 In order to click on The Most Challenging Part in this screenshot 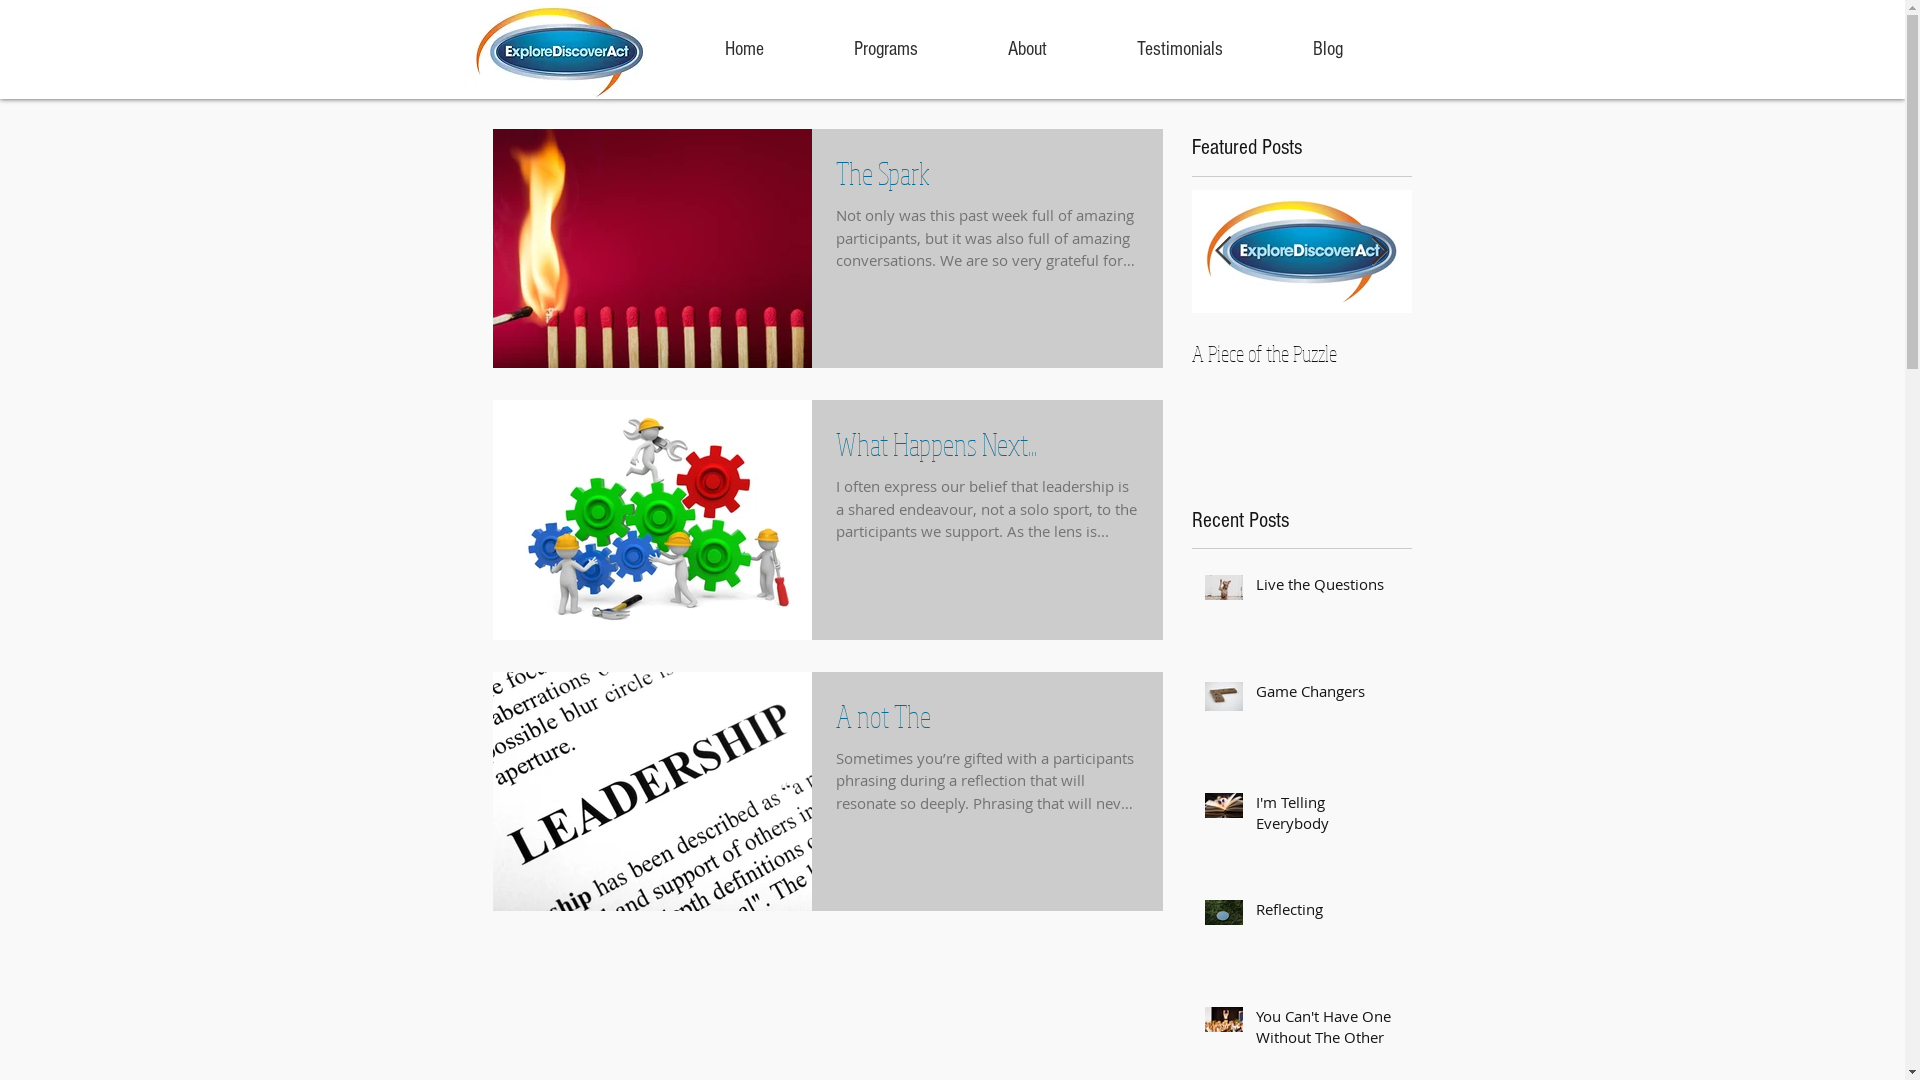, I will do `click(1082, 353)`.